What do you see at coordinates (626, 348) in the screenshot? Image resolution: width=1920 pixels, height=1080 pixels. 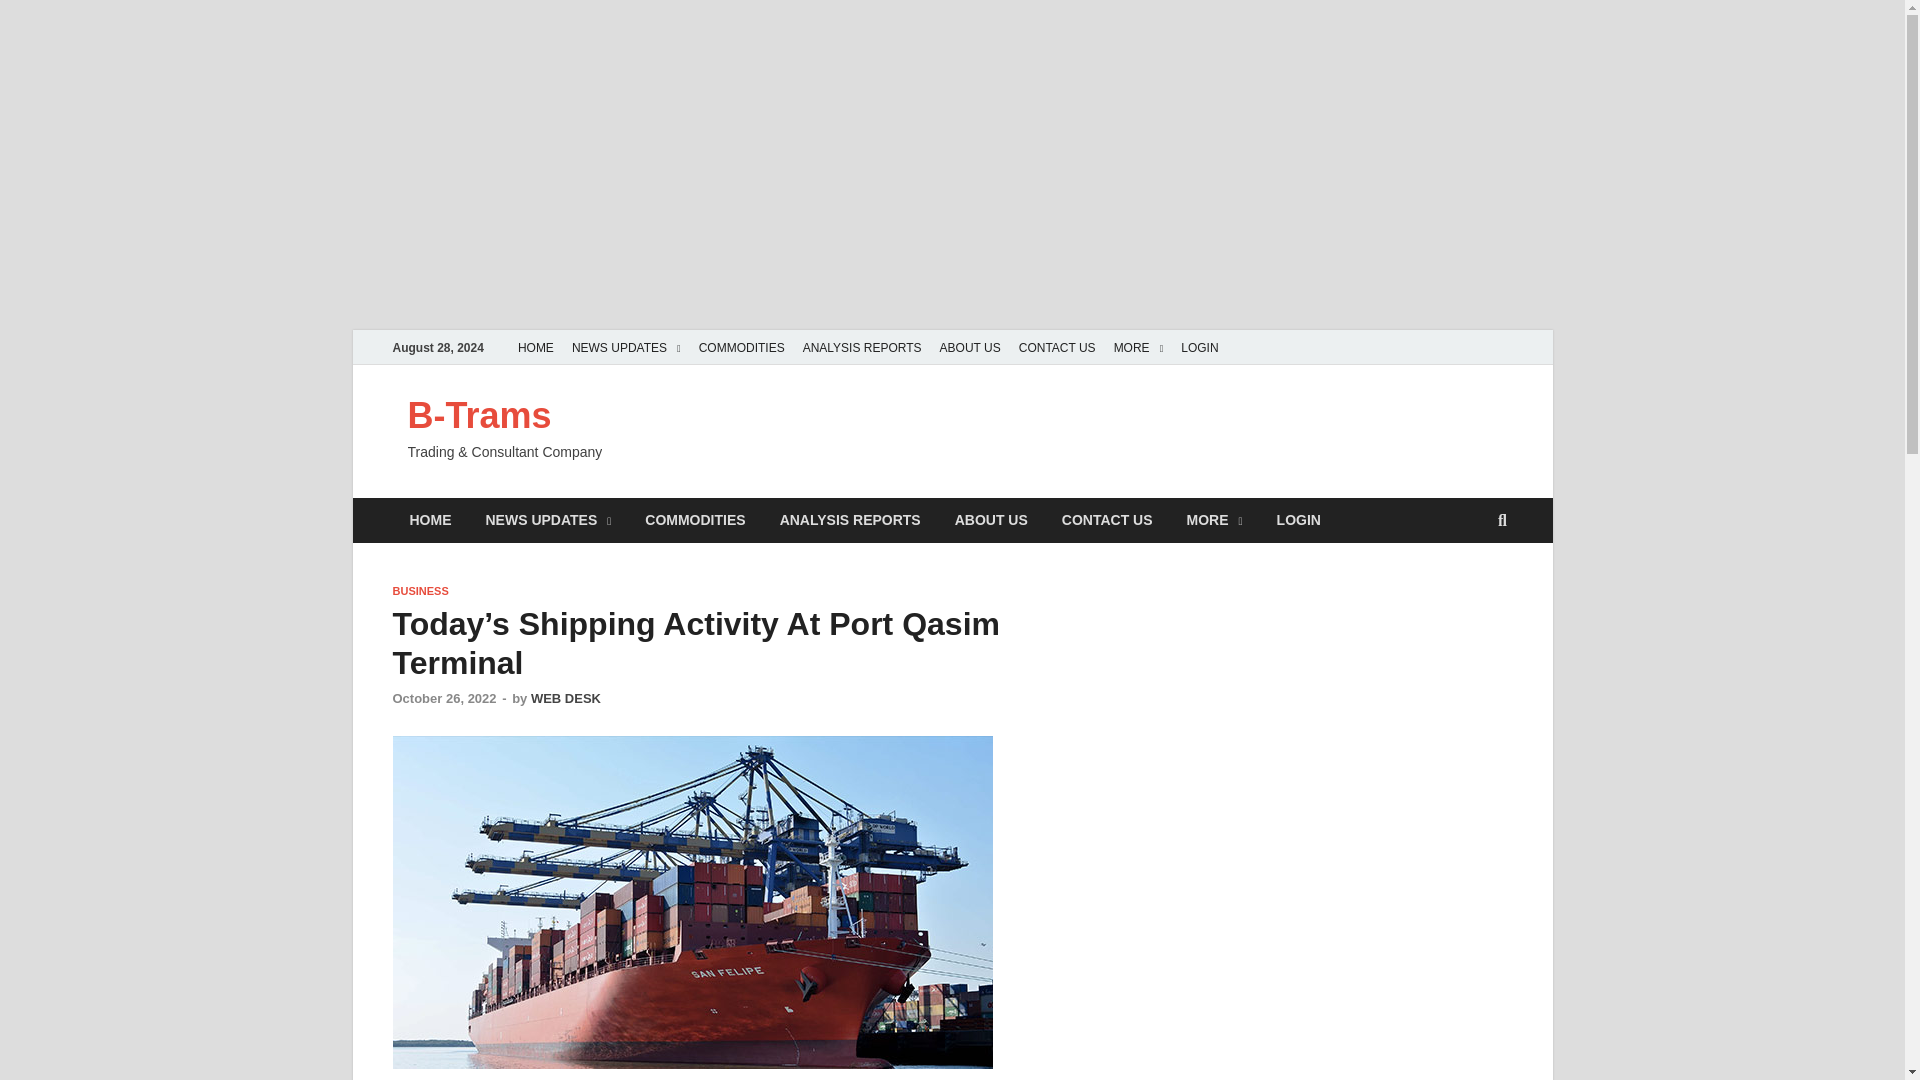 I see `NEWS UPDATES` at bounding box center [626, 348].